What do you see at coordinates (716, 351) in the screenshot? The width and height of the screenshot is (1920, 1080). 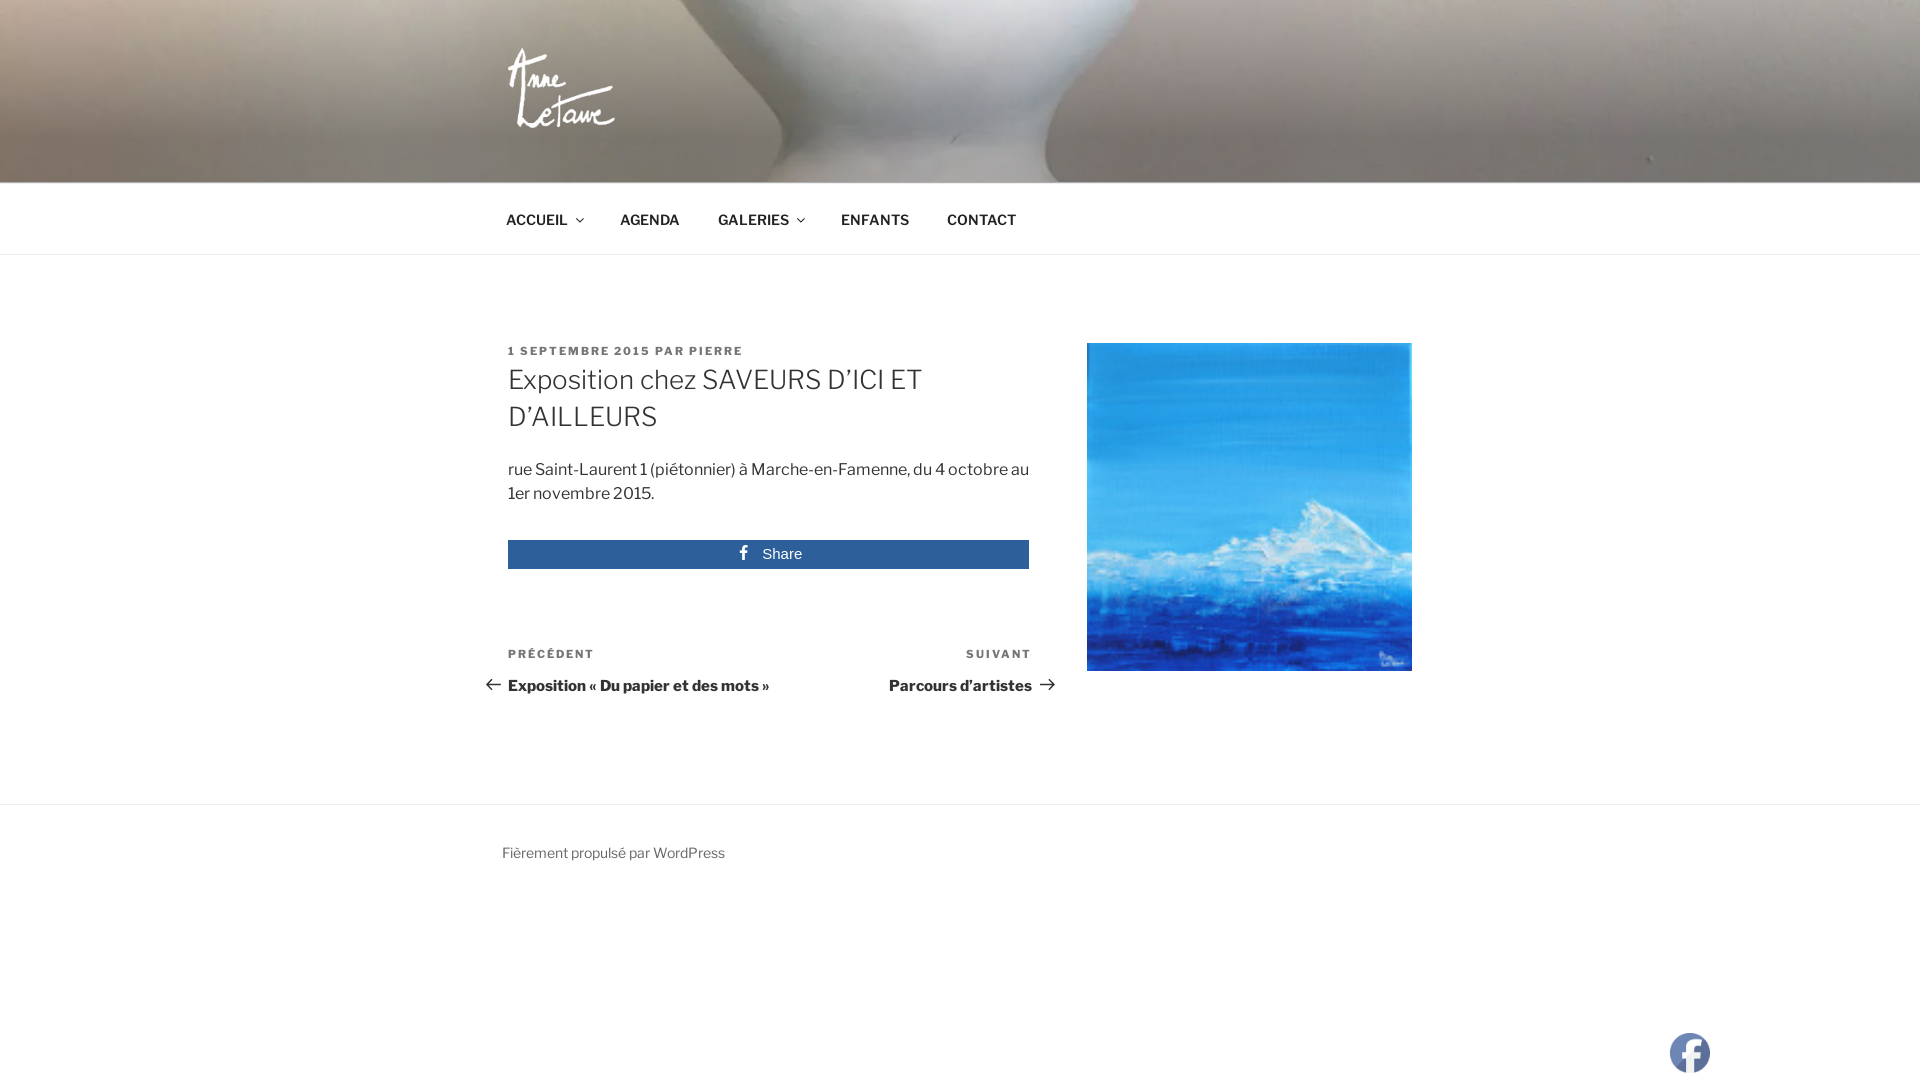 I see `PIERRE` at bounding box center [716, 351].